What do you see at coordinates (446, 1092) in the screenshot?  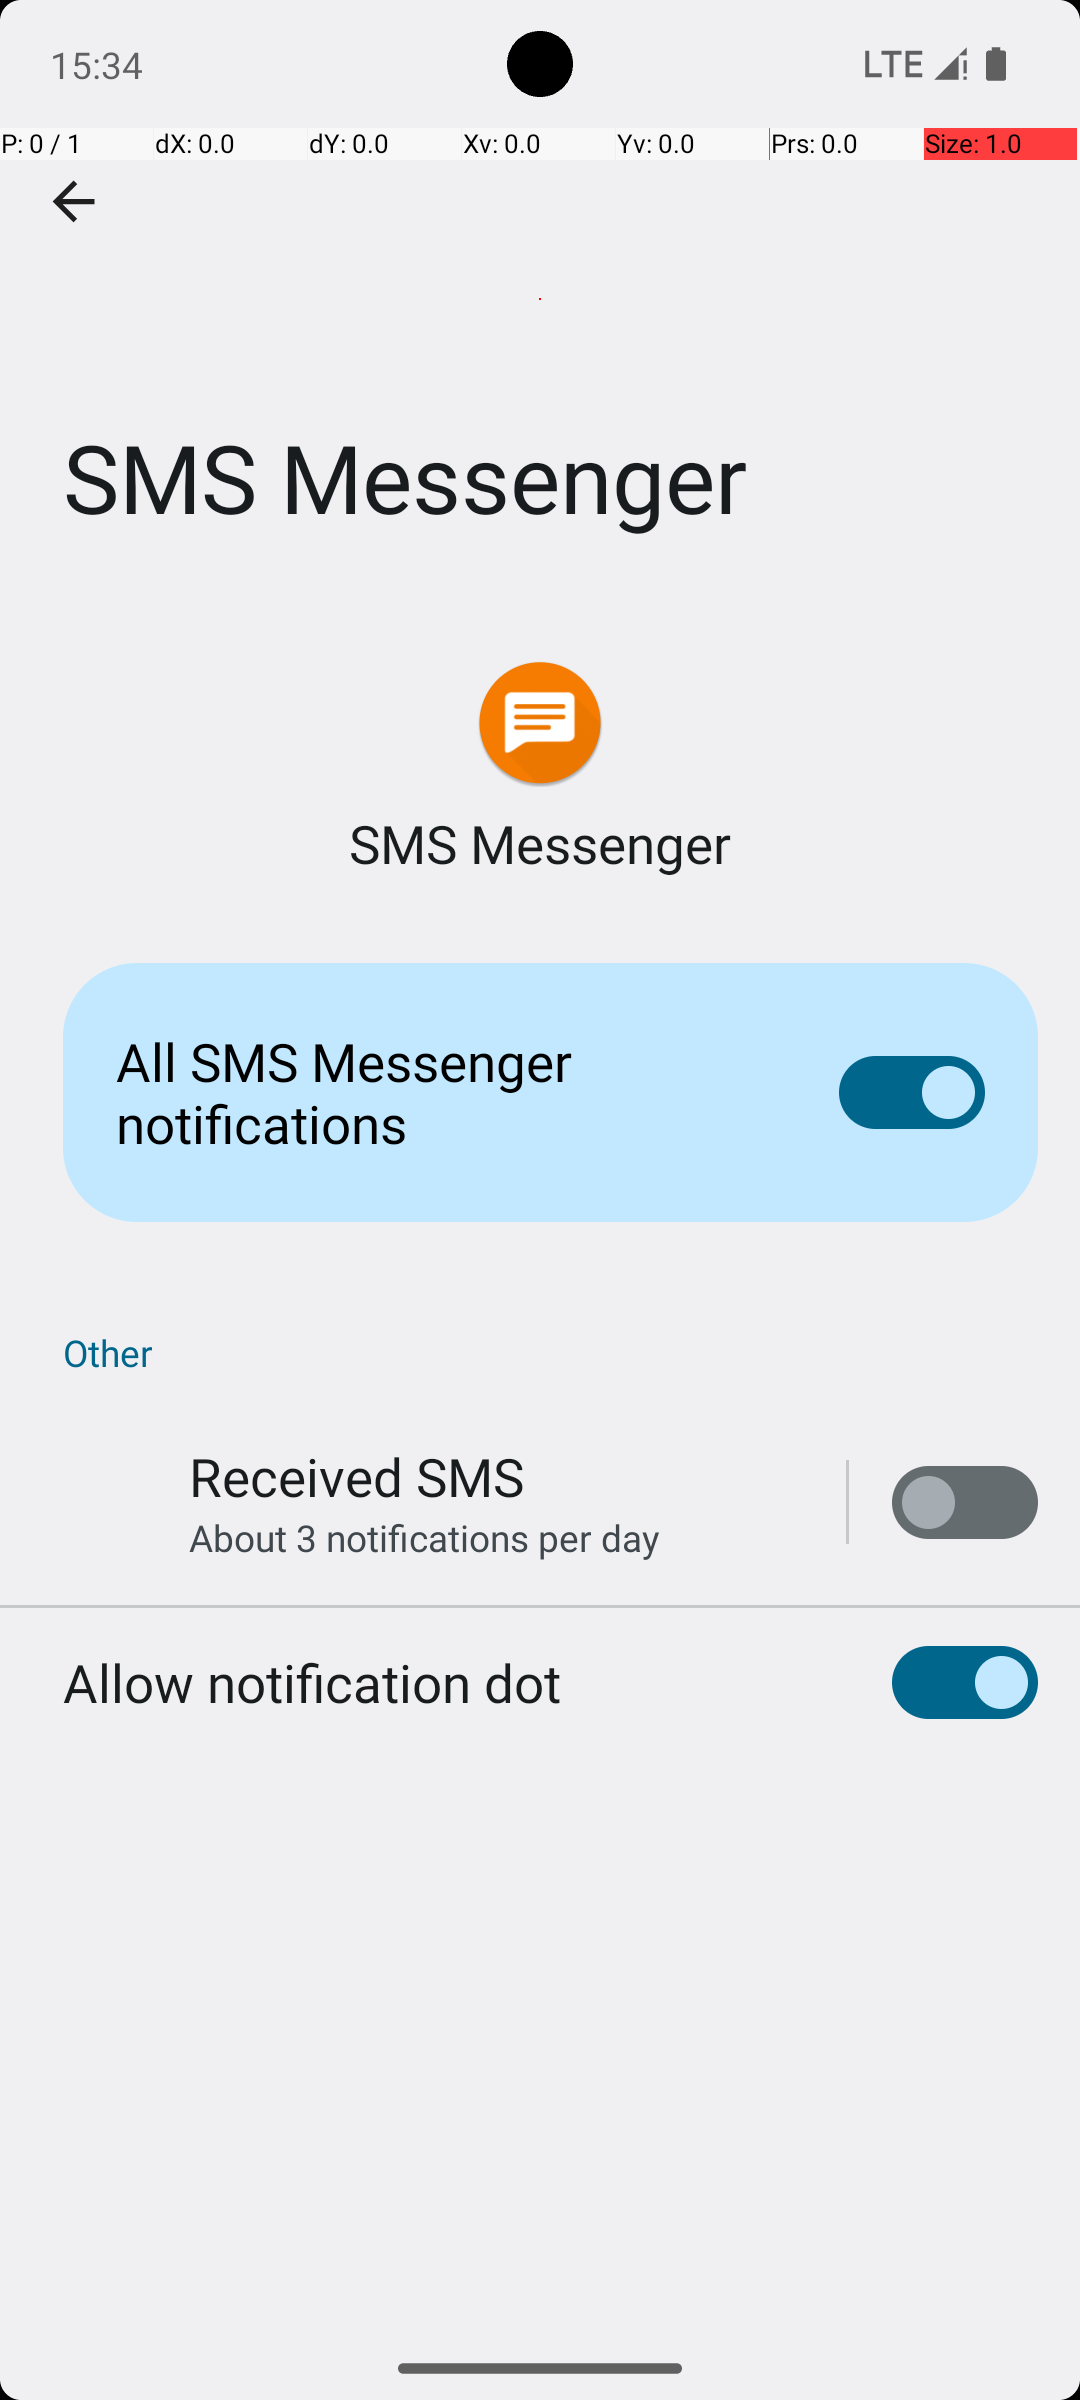 I see `All SMS Messenger notifications` at bounding box center [446, 1092].